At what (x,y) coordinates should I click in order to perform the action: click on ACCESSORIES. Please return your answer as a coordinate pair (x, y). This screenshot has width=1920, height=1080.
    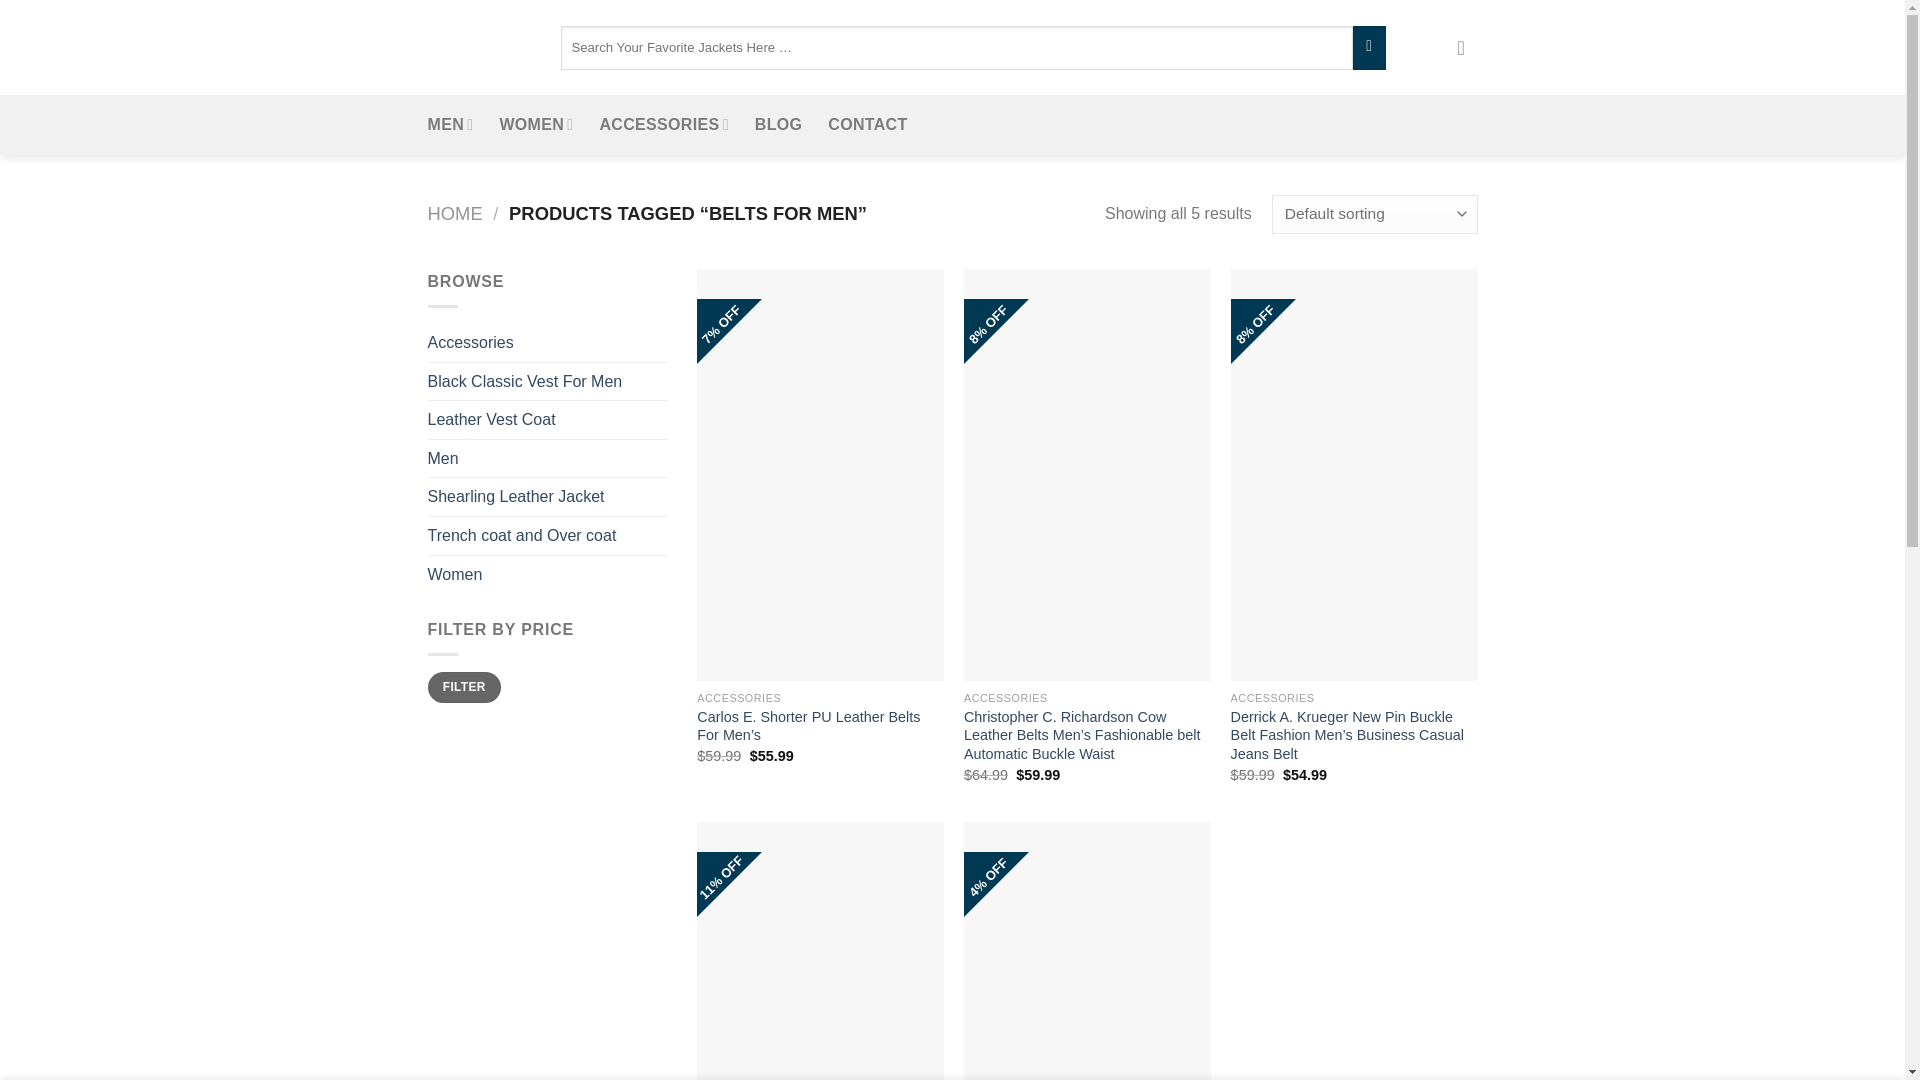
    Looking at the image, I should click on (663, 125).